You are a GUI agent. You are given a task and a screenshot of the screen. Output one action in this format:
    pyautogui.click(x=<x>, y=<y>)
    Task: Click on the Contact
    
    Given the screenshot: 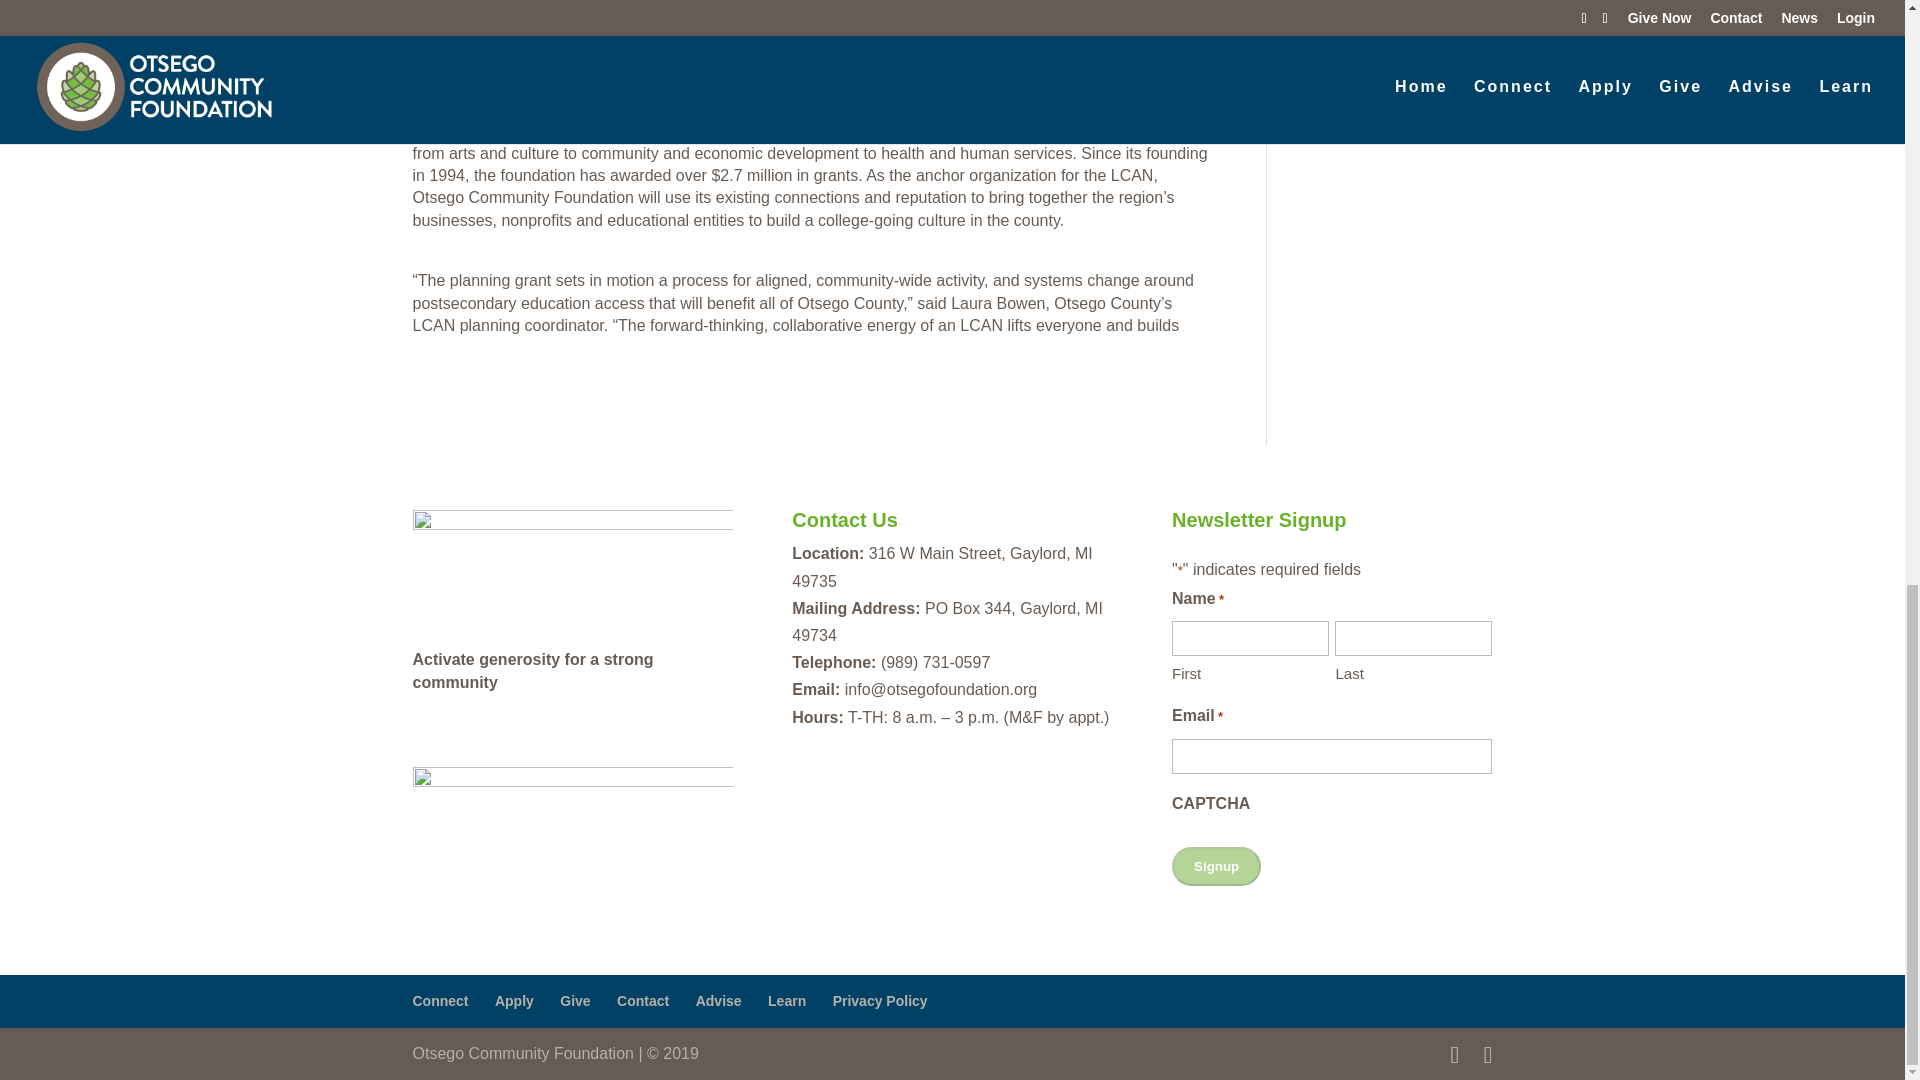 What is the action you would take?
    pyautogui.click(x=642, y=1000)
    